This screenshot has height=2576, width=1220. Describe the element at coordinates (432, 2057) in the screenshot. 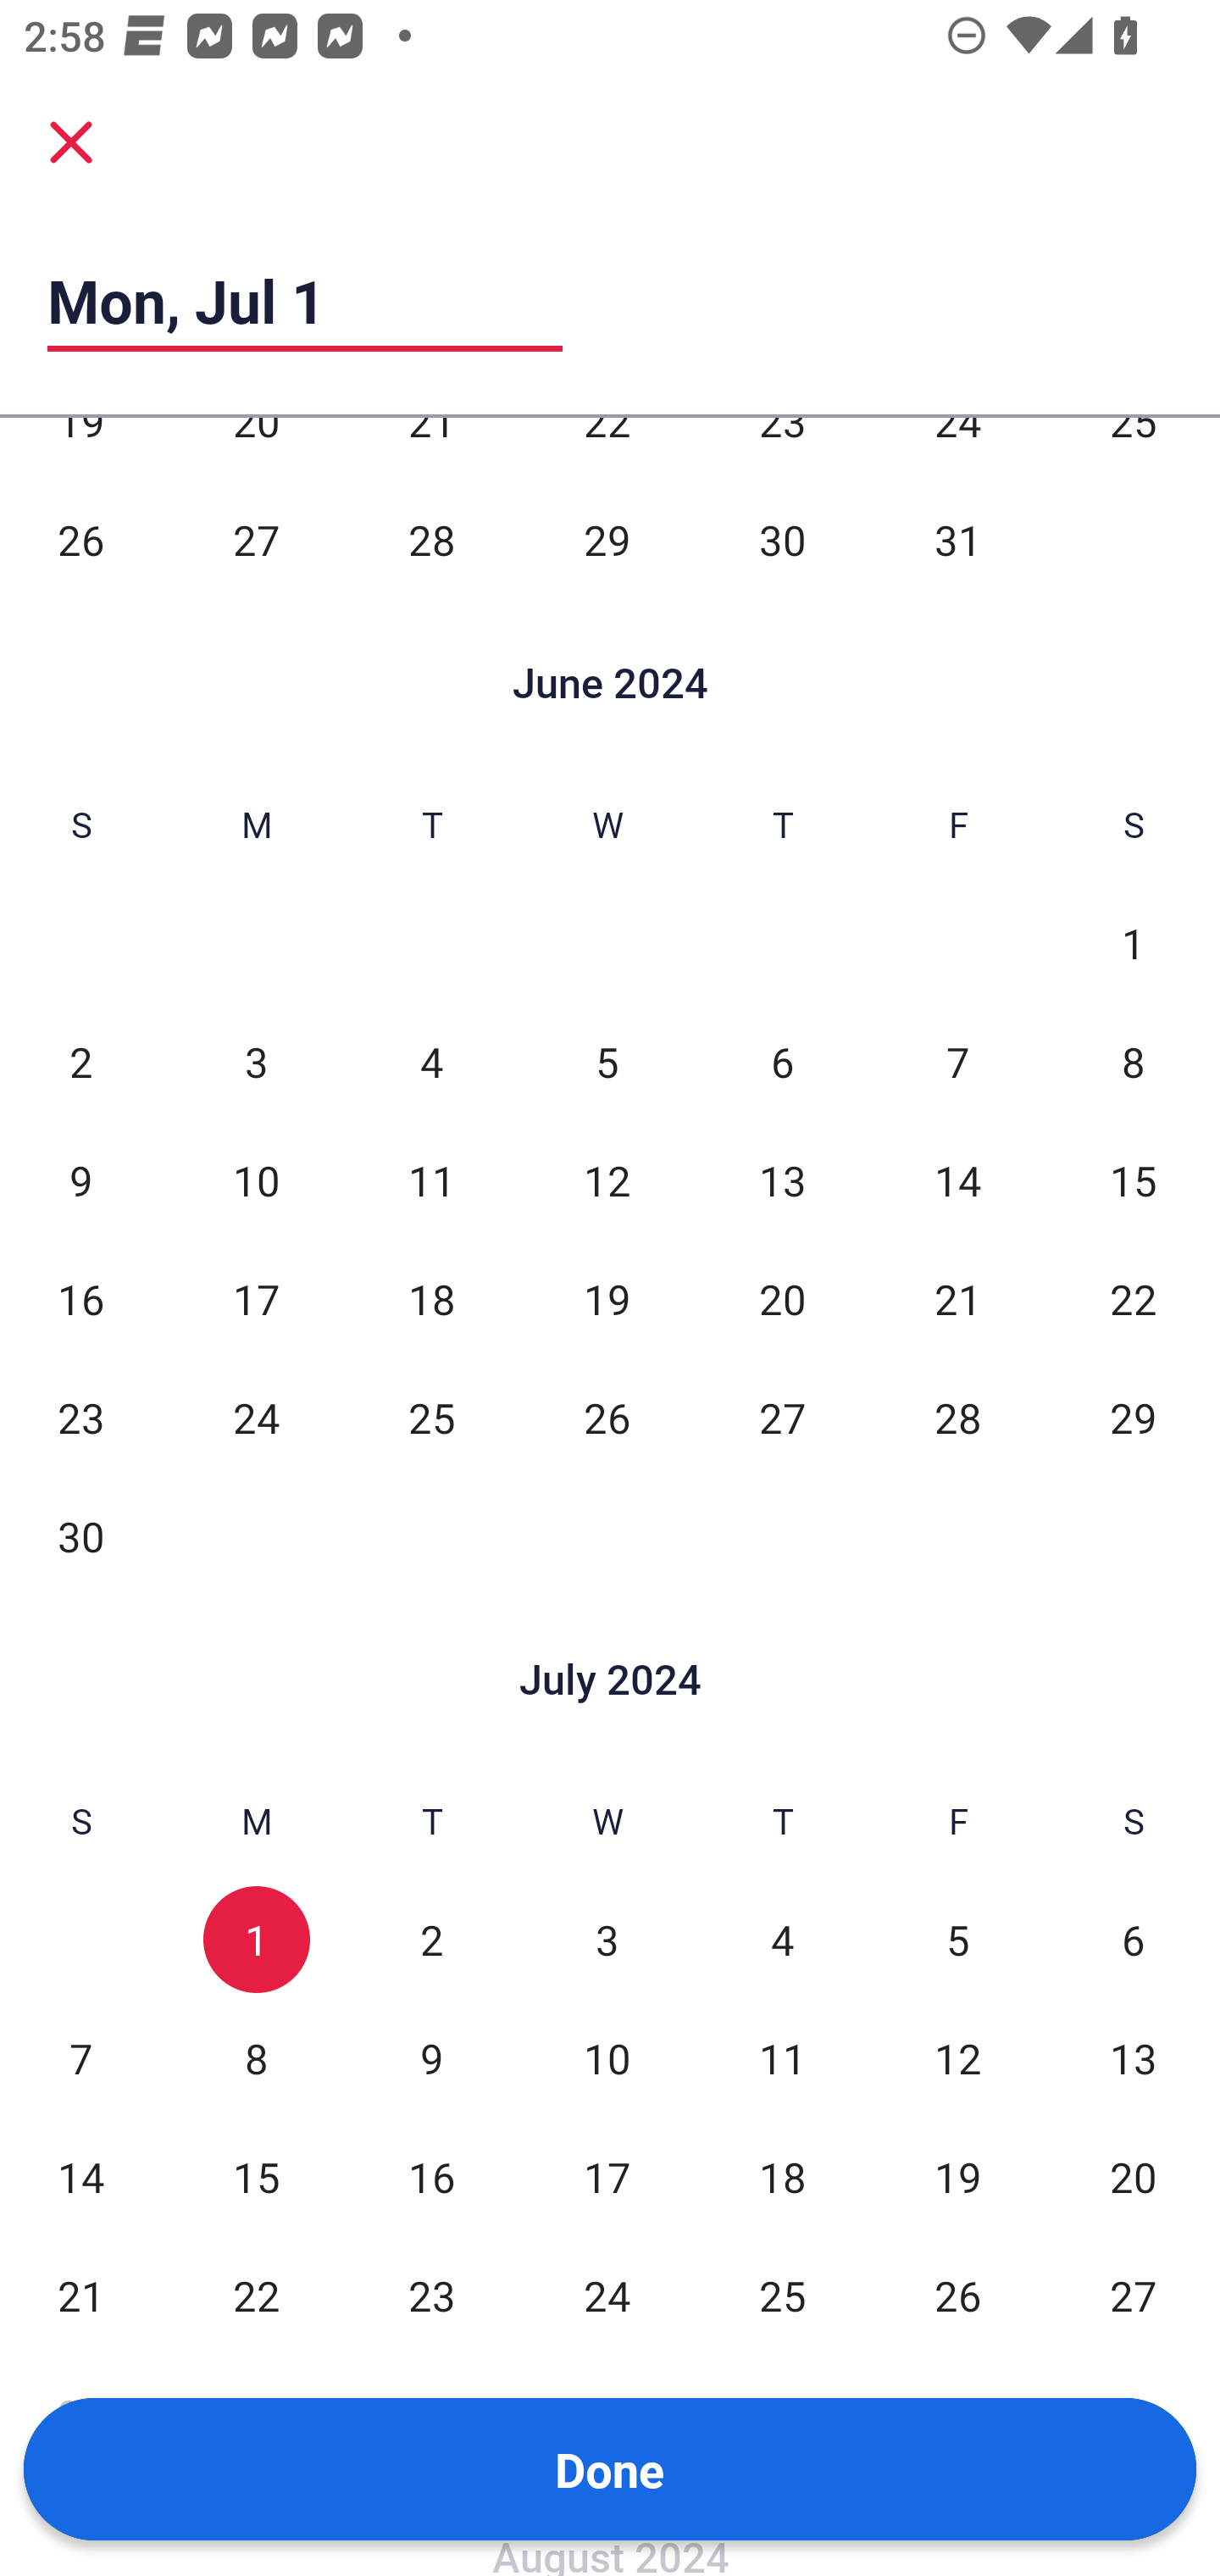

I see `9 Tue, Jul 9, Not Selected` at that location.